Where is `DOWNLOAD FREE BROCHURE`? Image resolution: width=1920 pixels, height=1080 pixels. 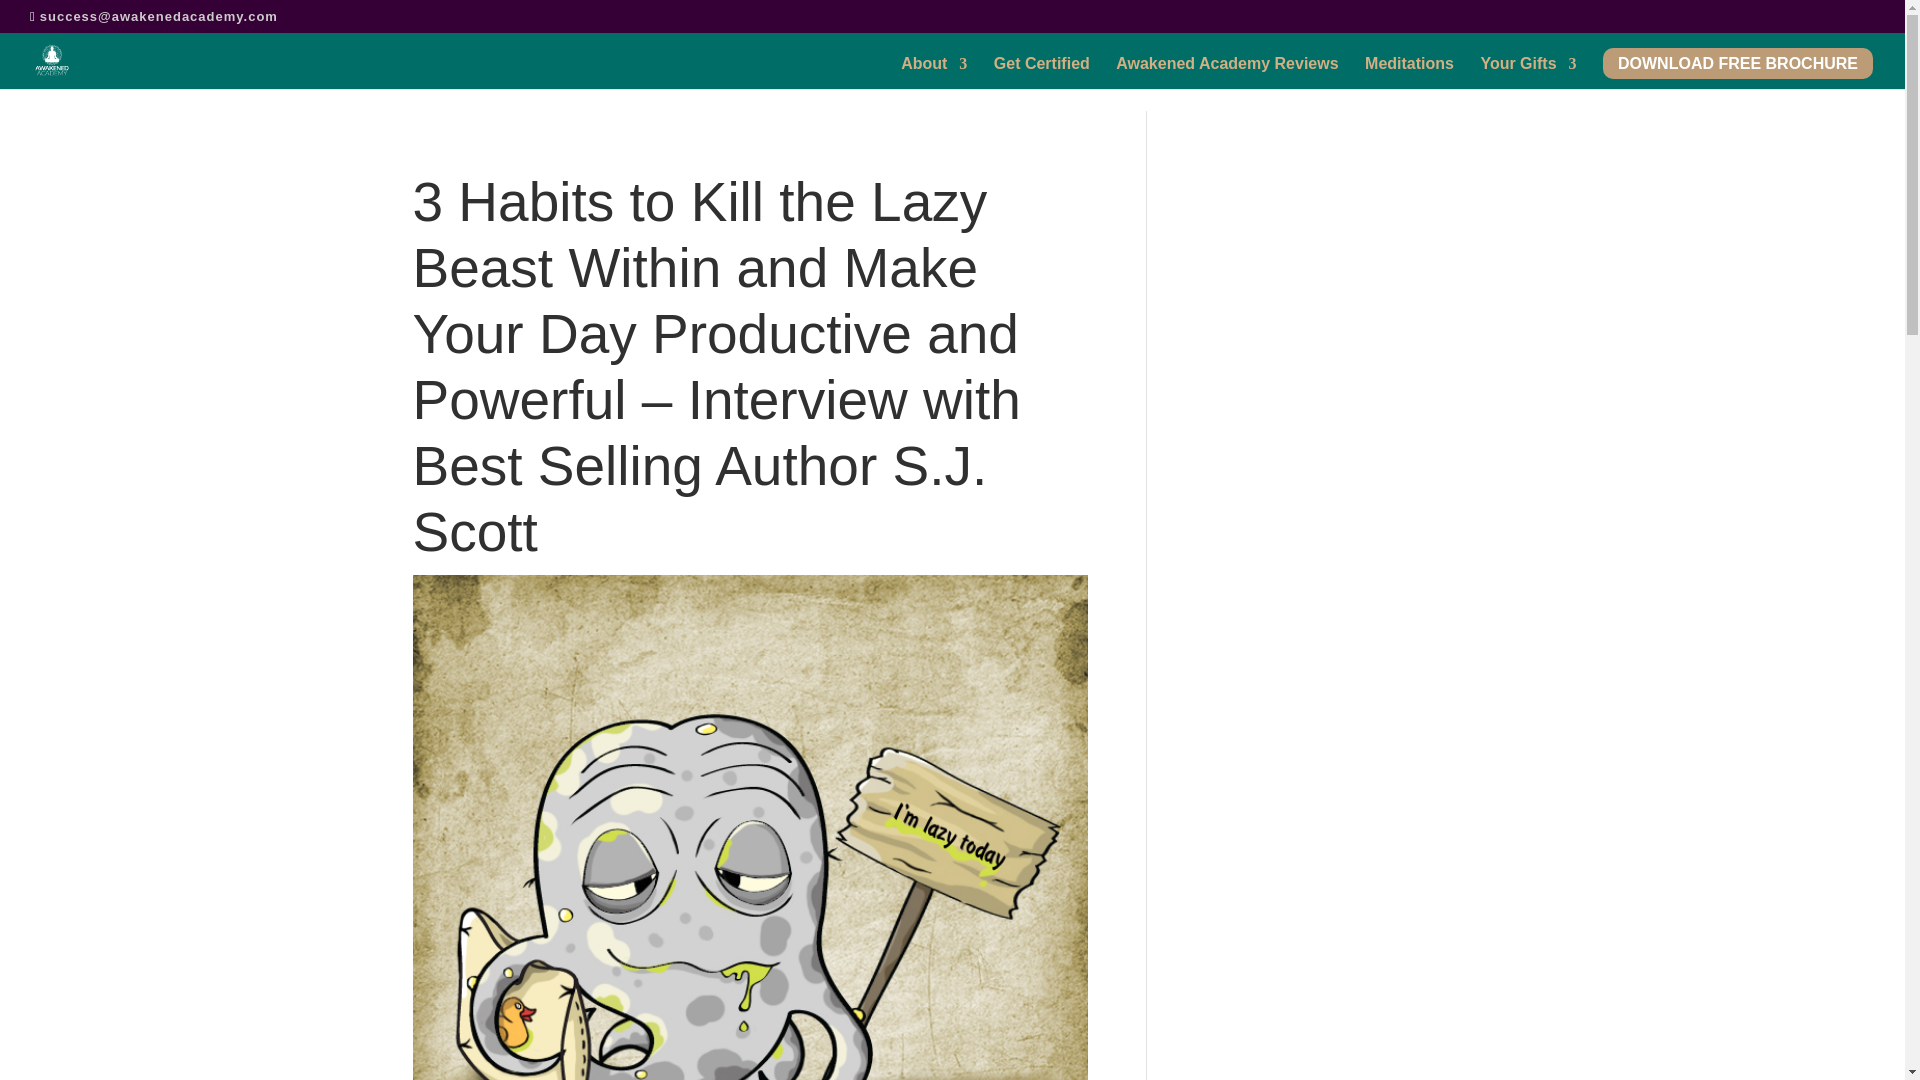
DOWNLOAD FREE BROCHURE is located at coordinates (1738, 72).